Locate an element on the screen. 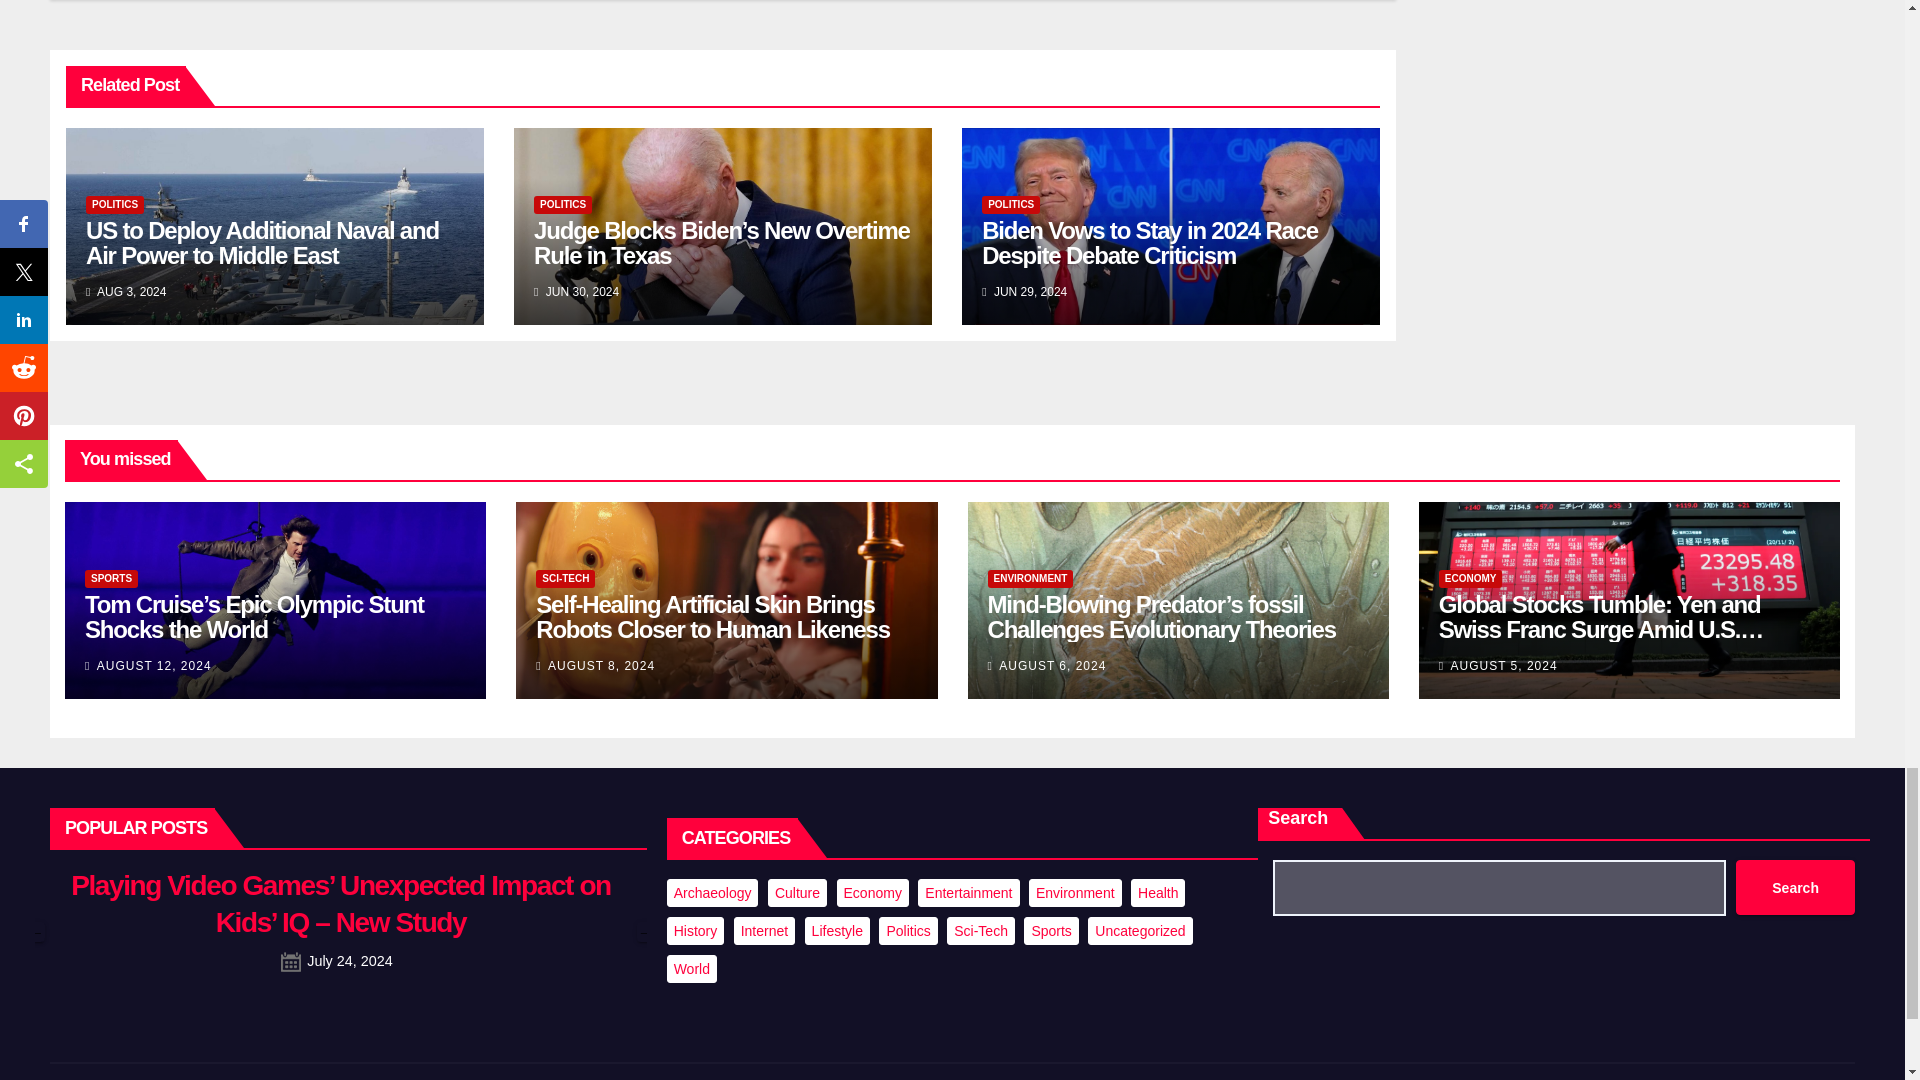 This screenshot has width=1920, height=1080. US to Deploy Additional Naval and Air Power to Middle East is located at coordinates (262, 242).